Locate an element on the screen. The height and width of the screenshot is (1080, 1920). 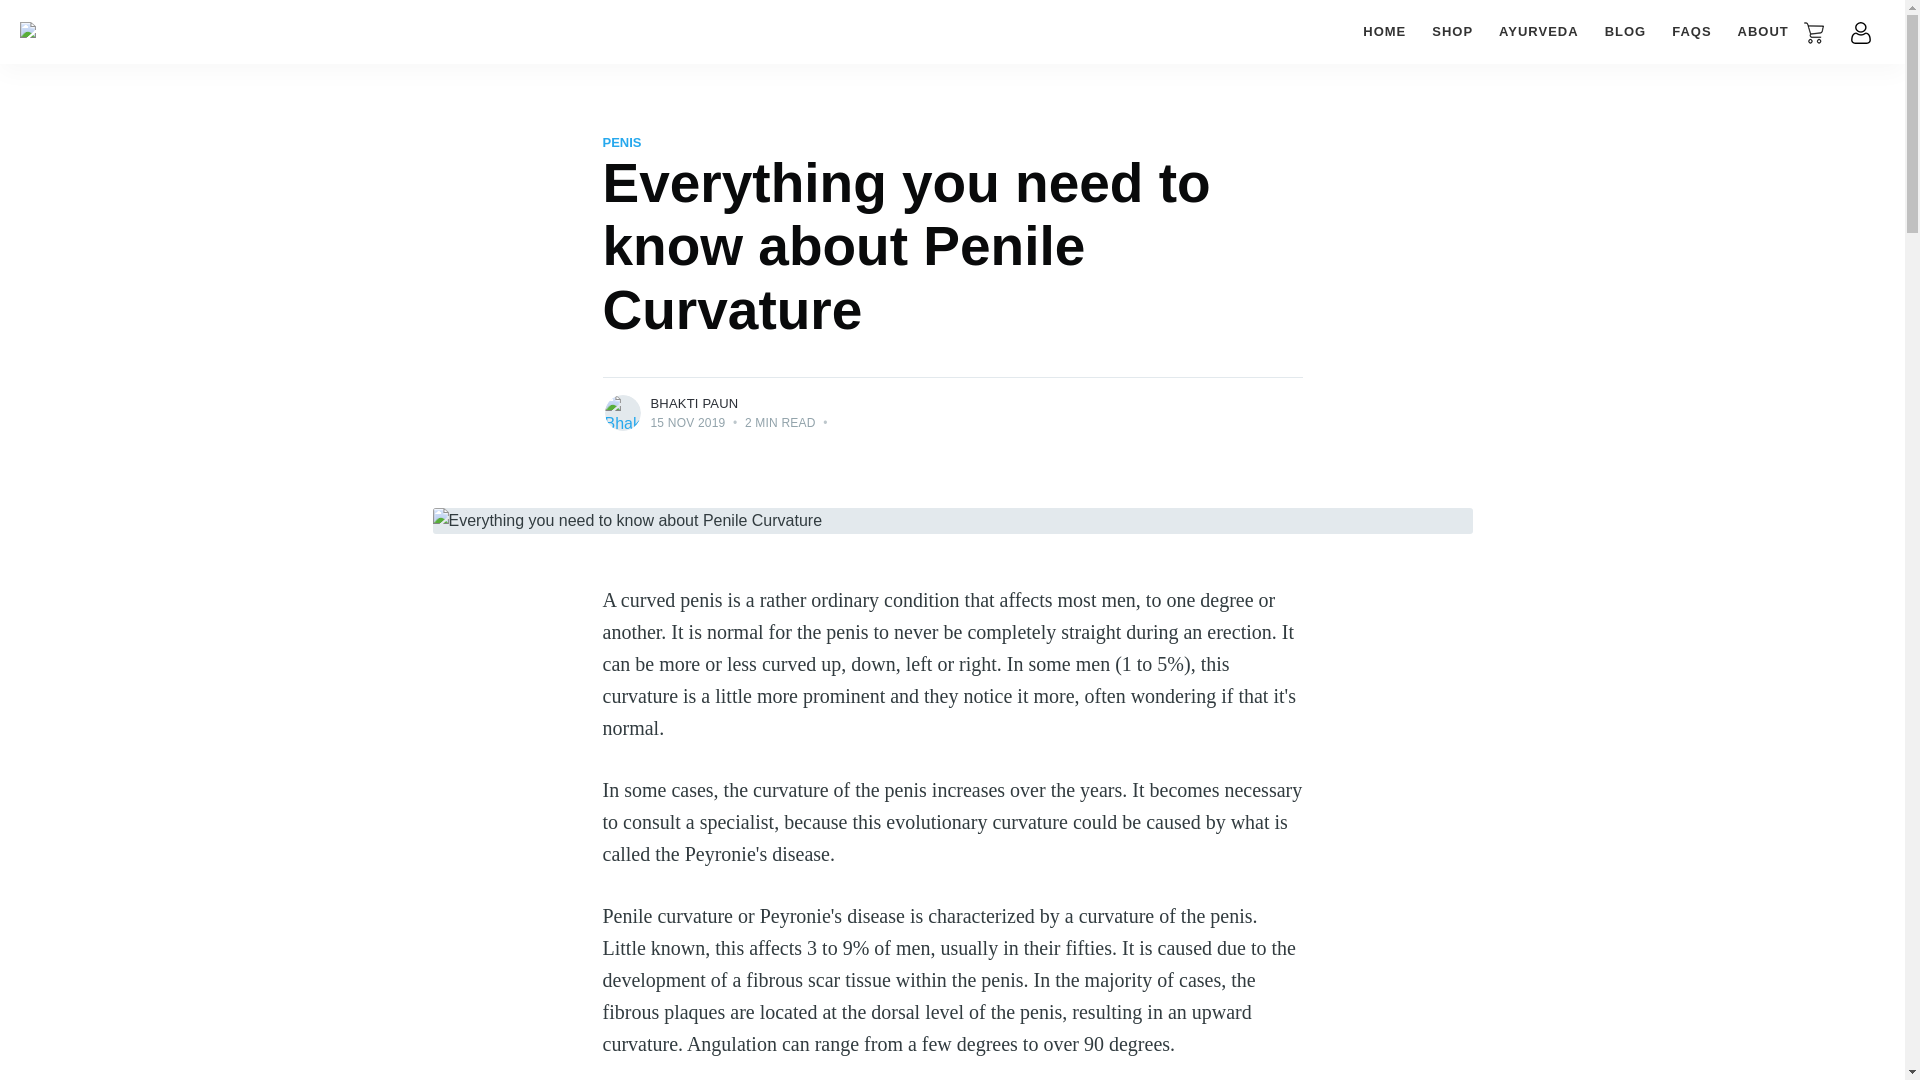
AYURVEDA is located at coordinates (1538, 32).